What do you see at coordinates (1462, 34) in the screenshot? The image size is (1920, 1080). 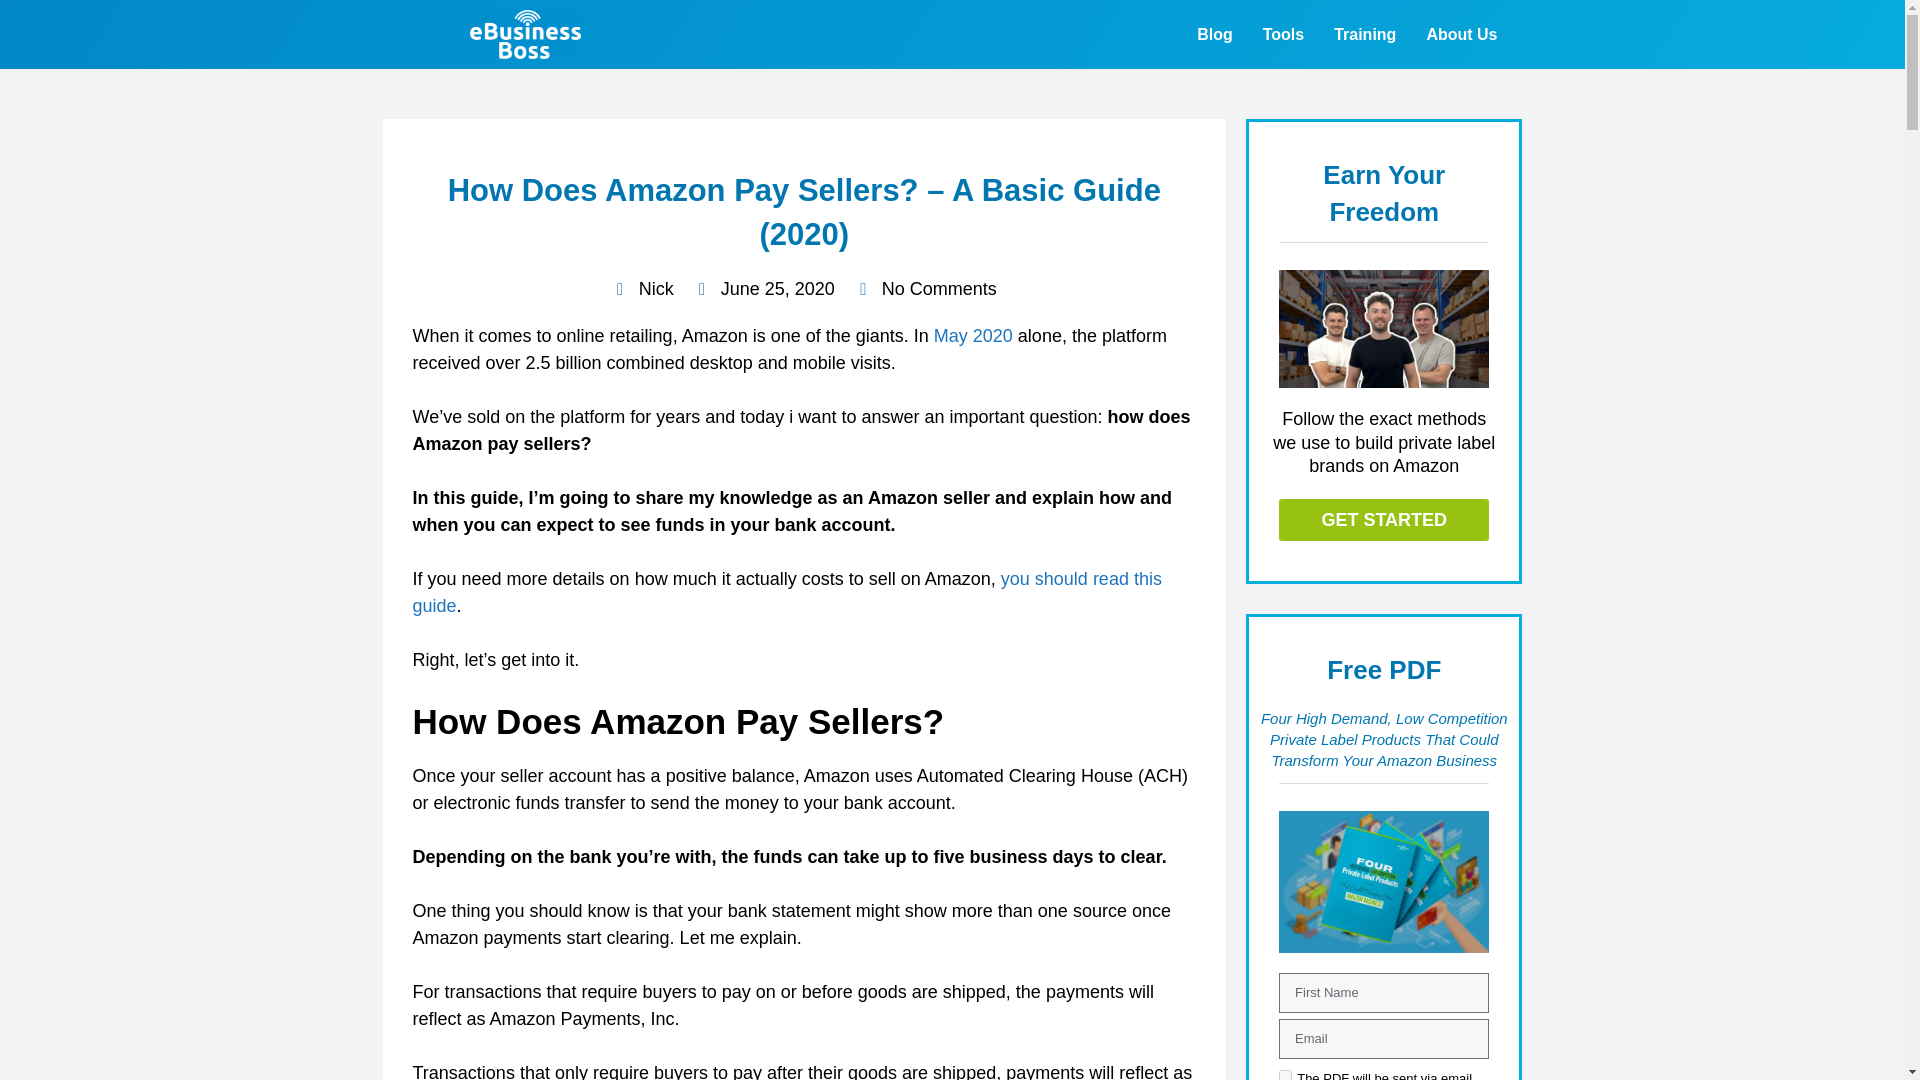 I see `About Us` at bounding box center [1462, 34].